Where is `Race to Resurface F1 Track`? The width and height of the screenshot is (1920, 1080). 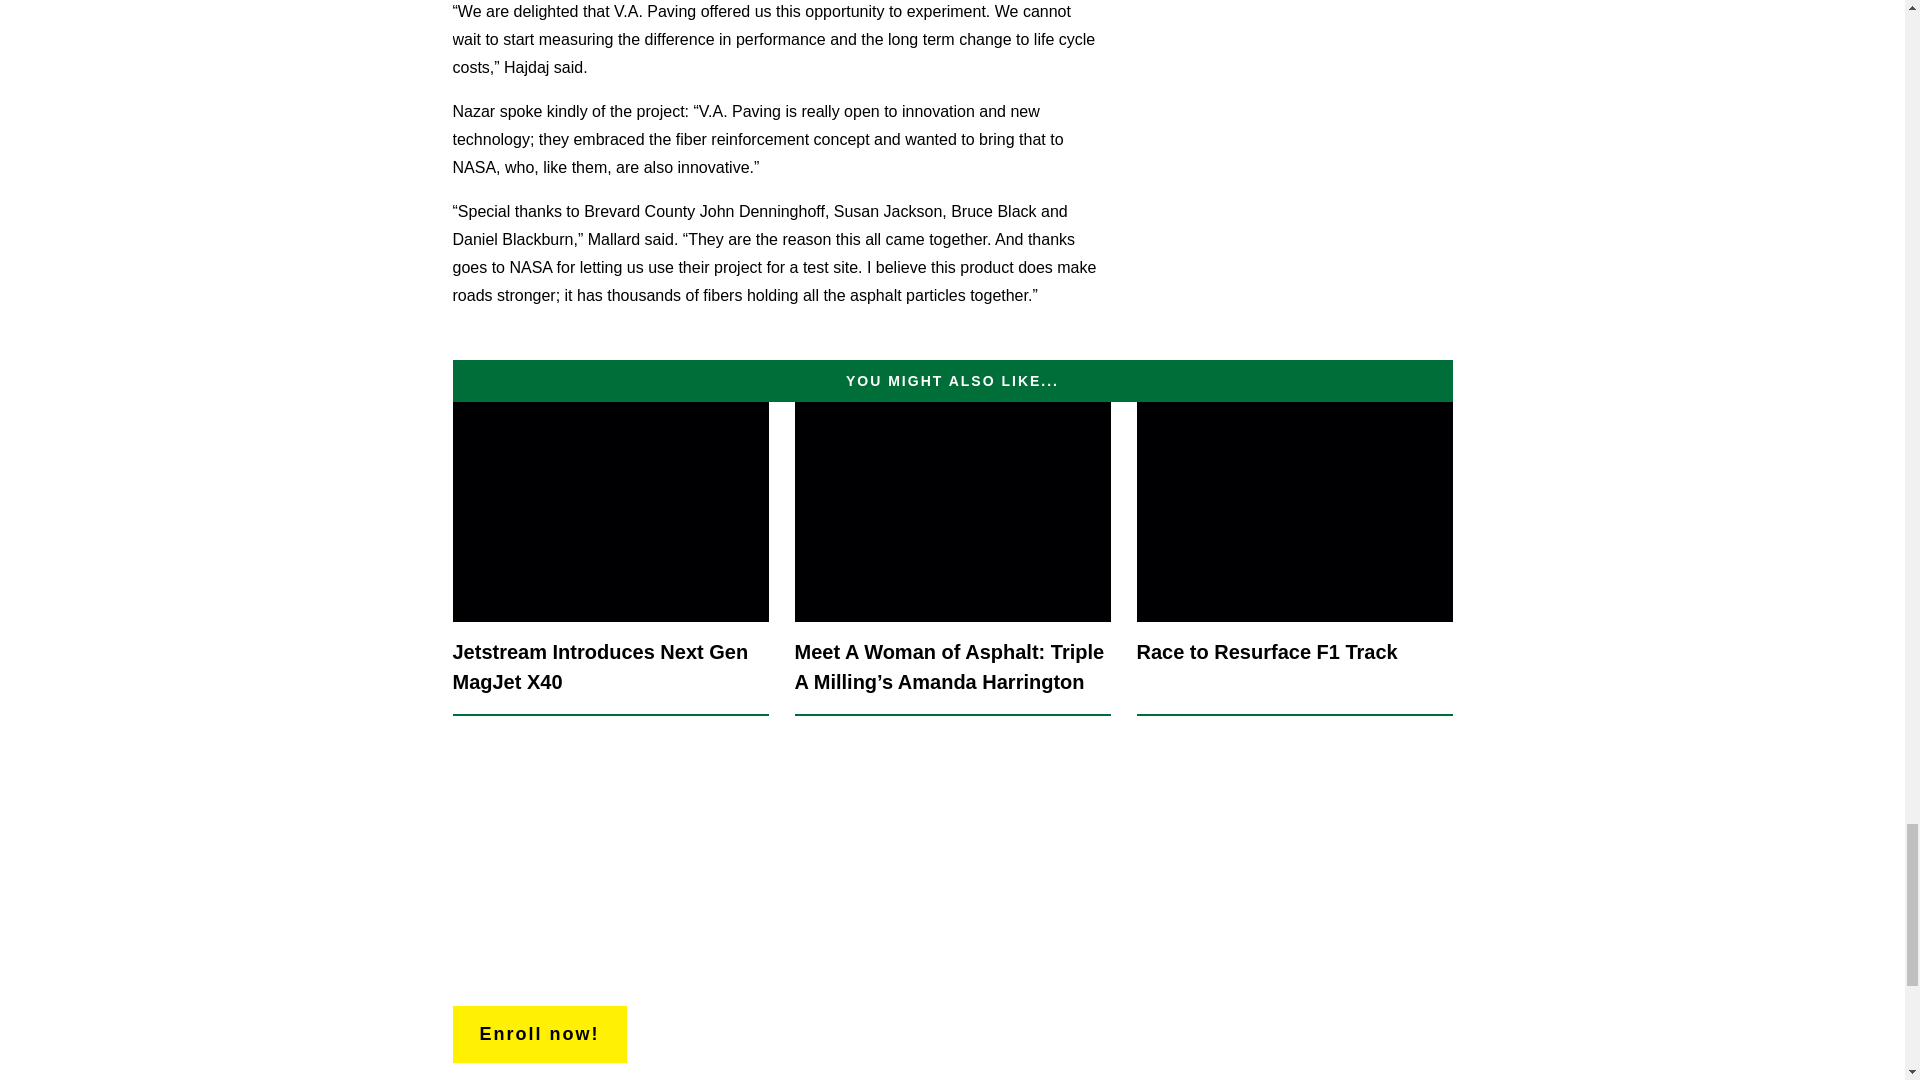 Race to Resurface F1 Track is located at coordinates (1294, 558).